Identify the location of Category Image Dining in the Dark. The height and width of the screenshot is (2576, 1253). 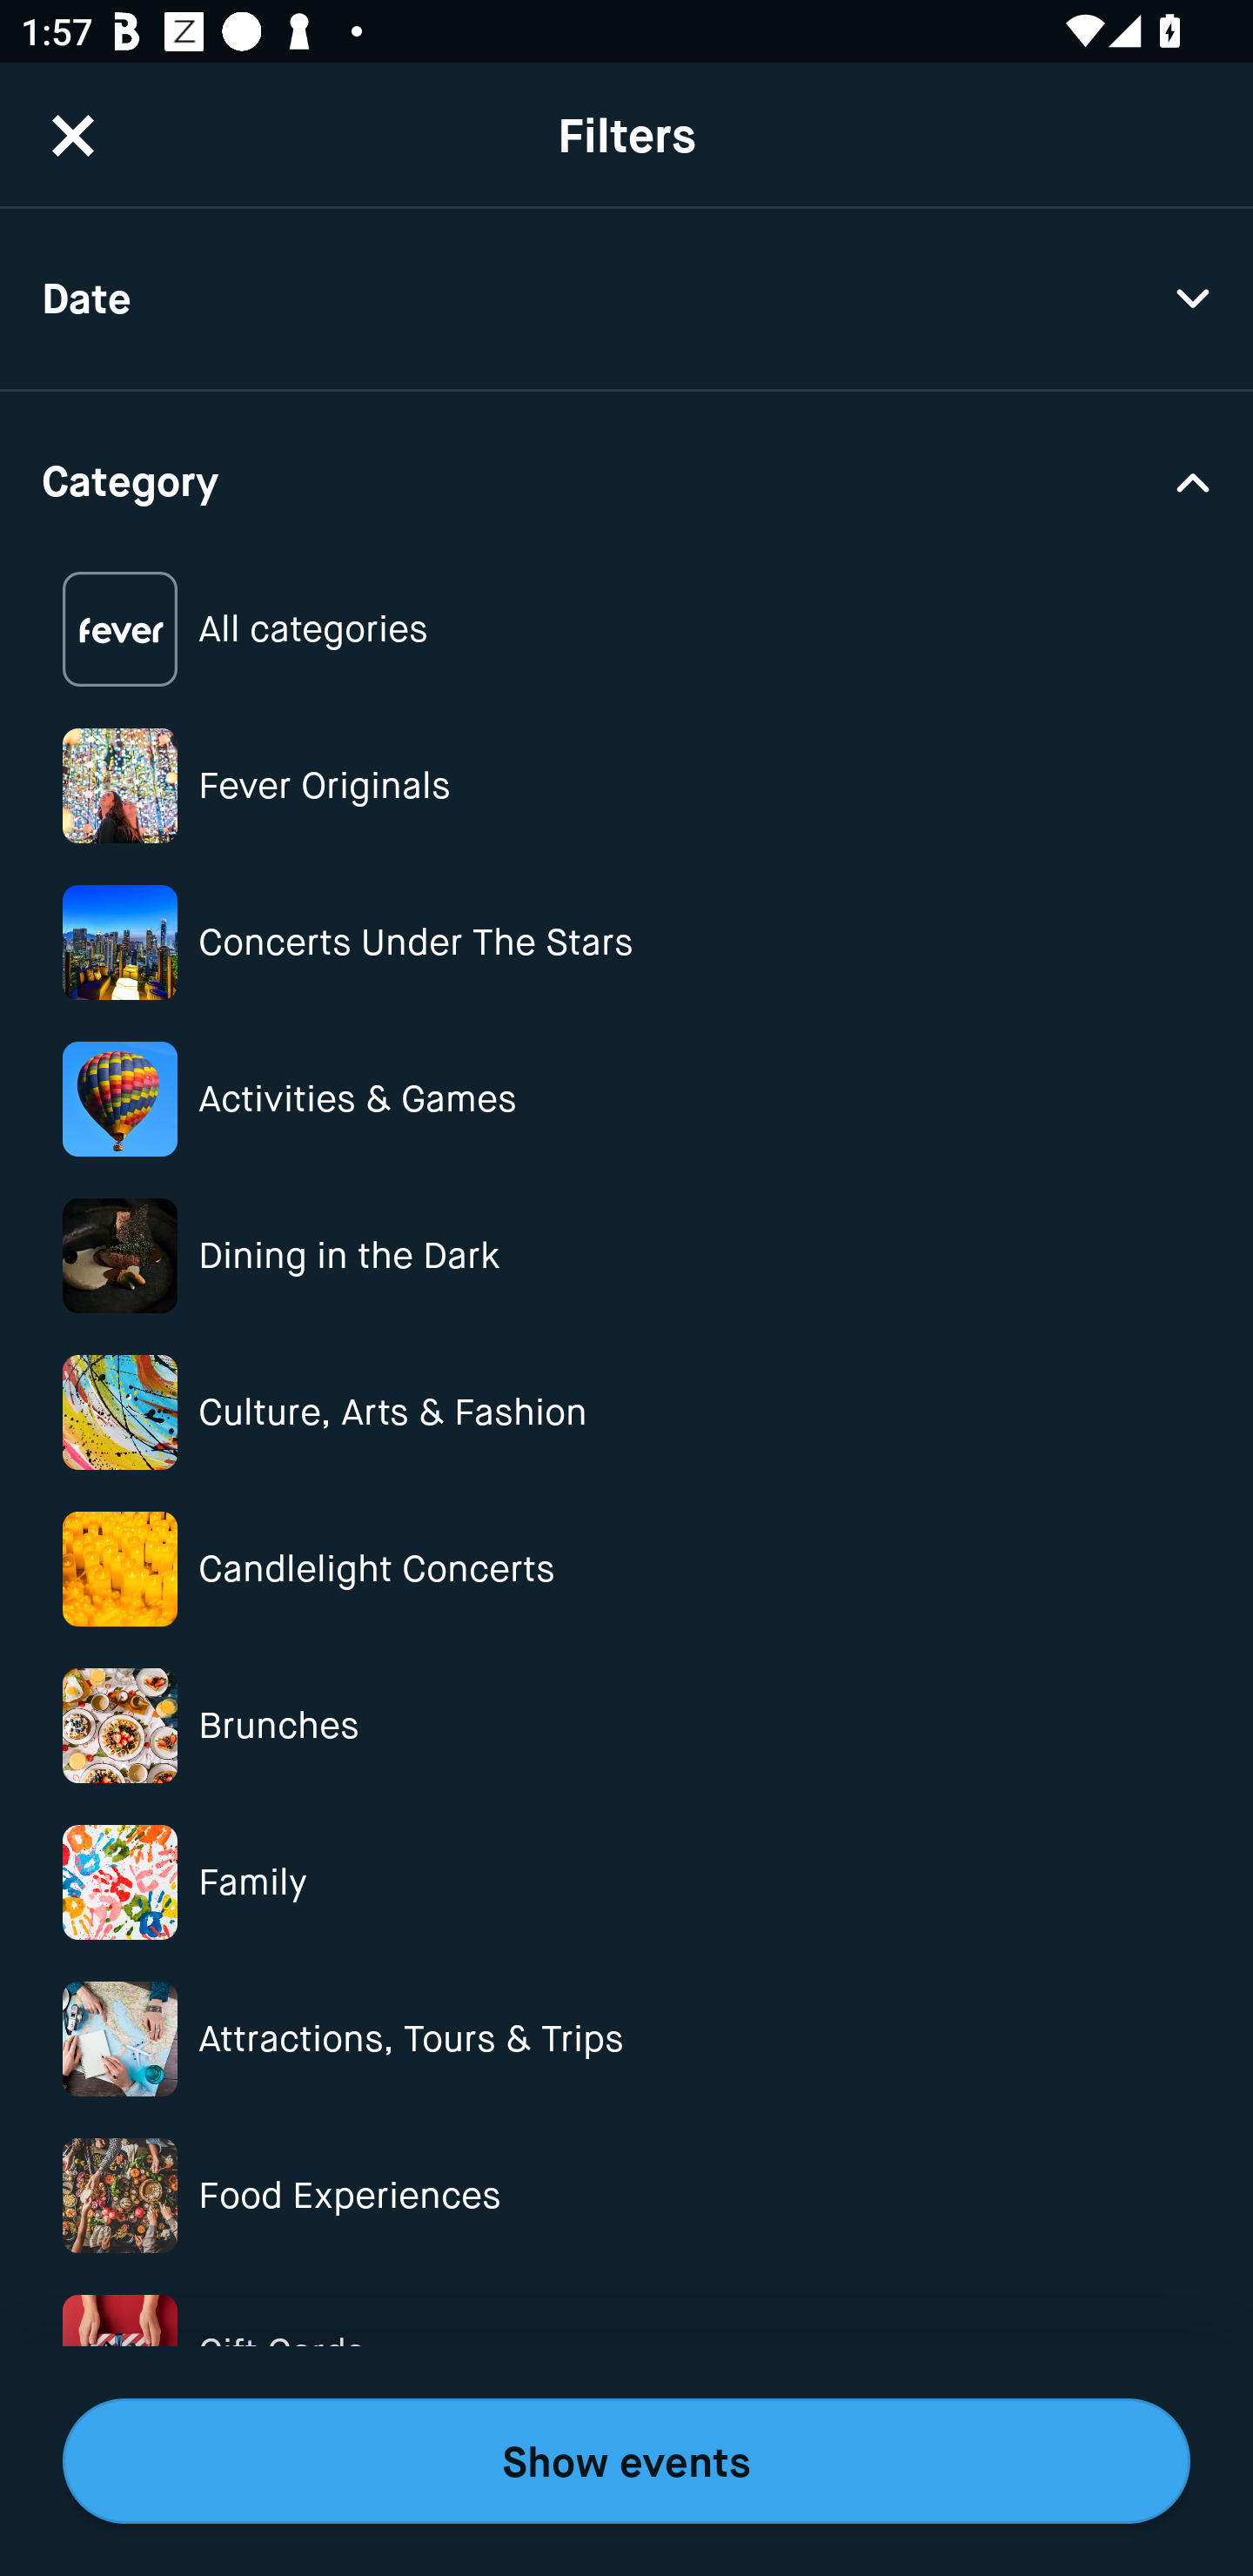
(626, 1255).